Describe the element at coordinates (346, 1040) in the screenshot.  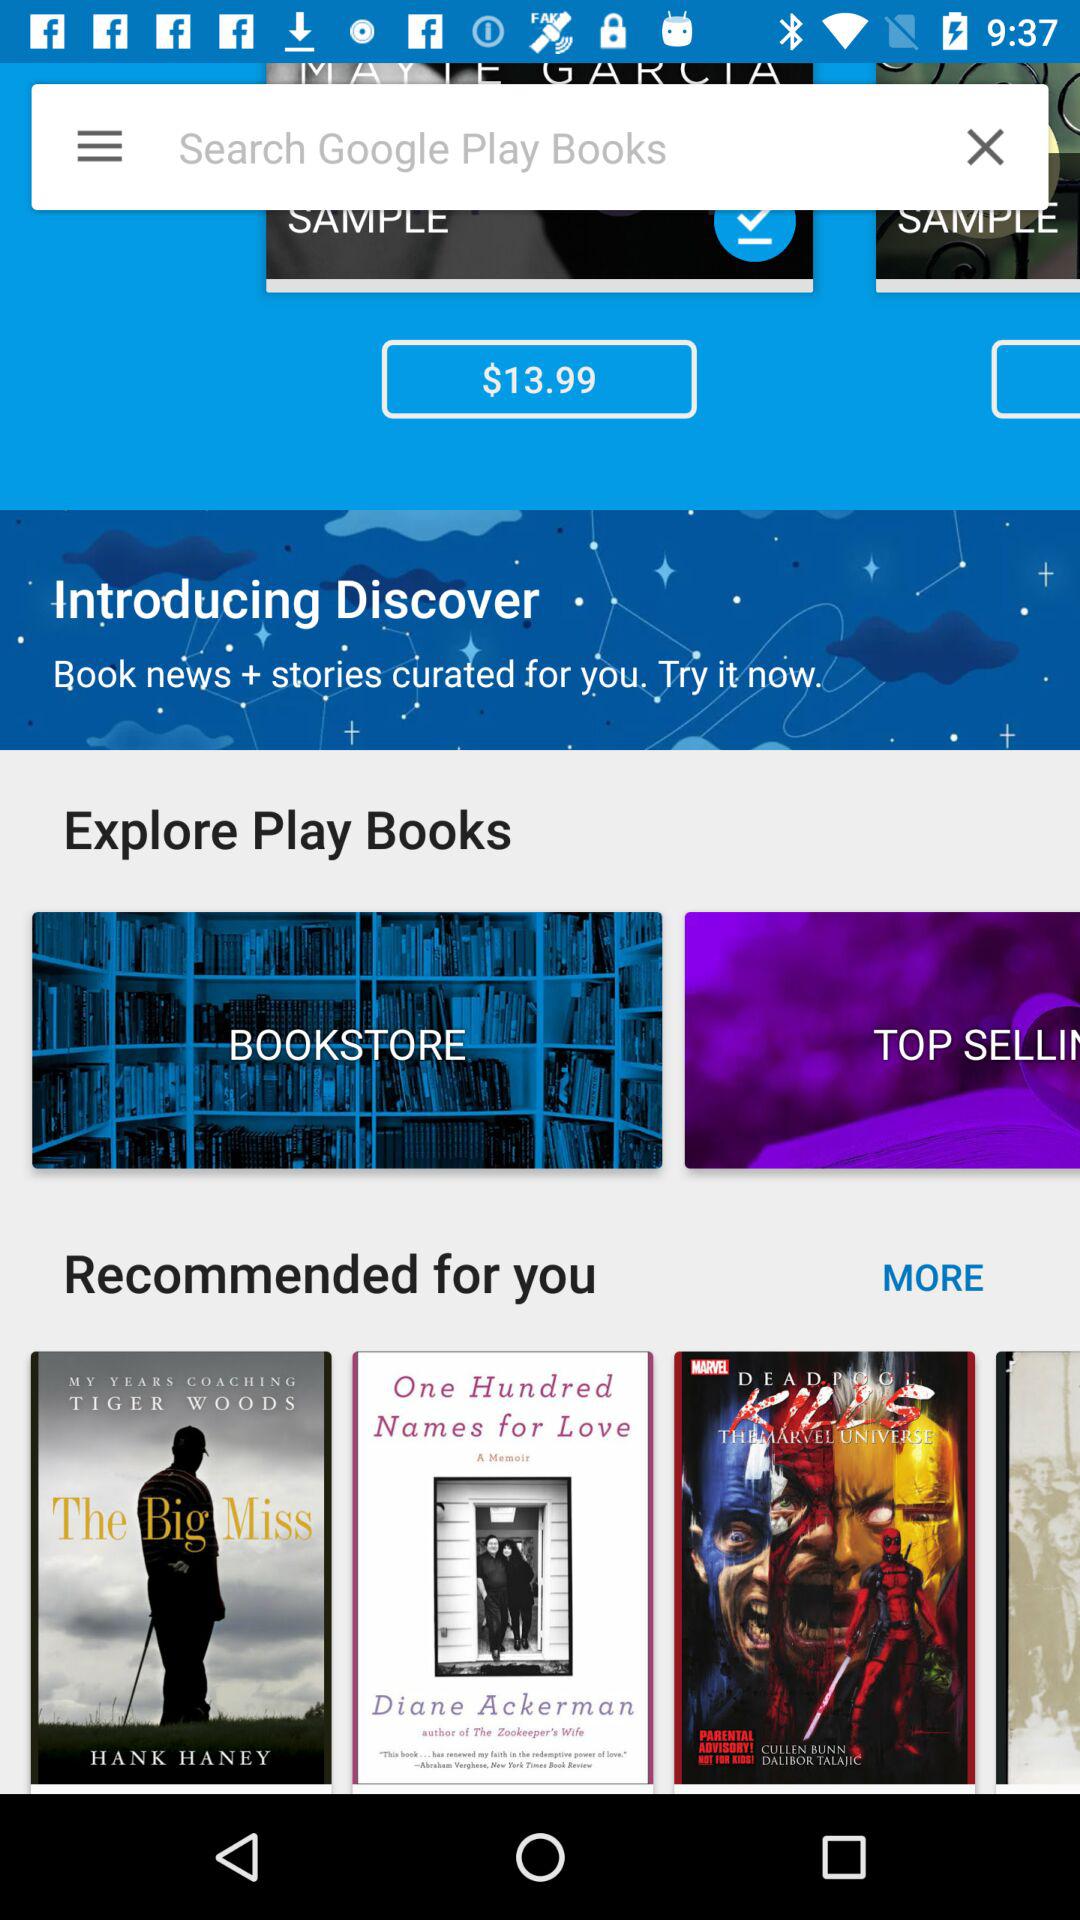
I see `click on the button which is left side of top sellin` at that location.